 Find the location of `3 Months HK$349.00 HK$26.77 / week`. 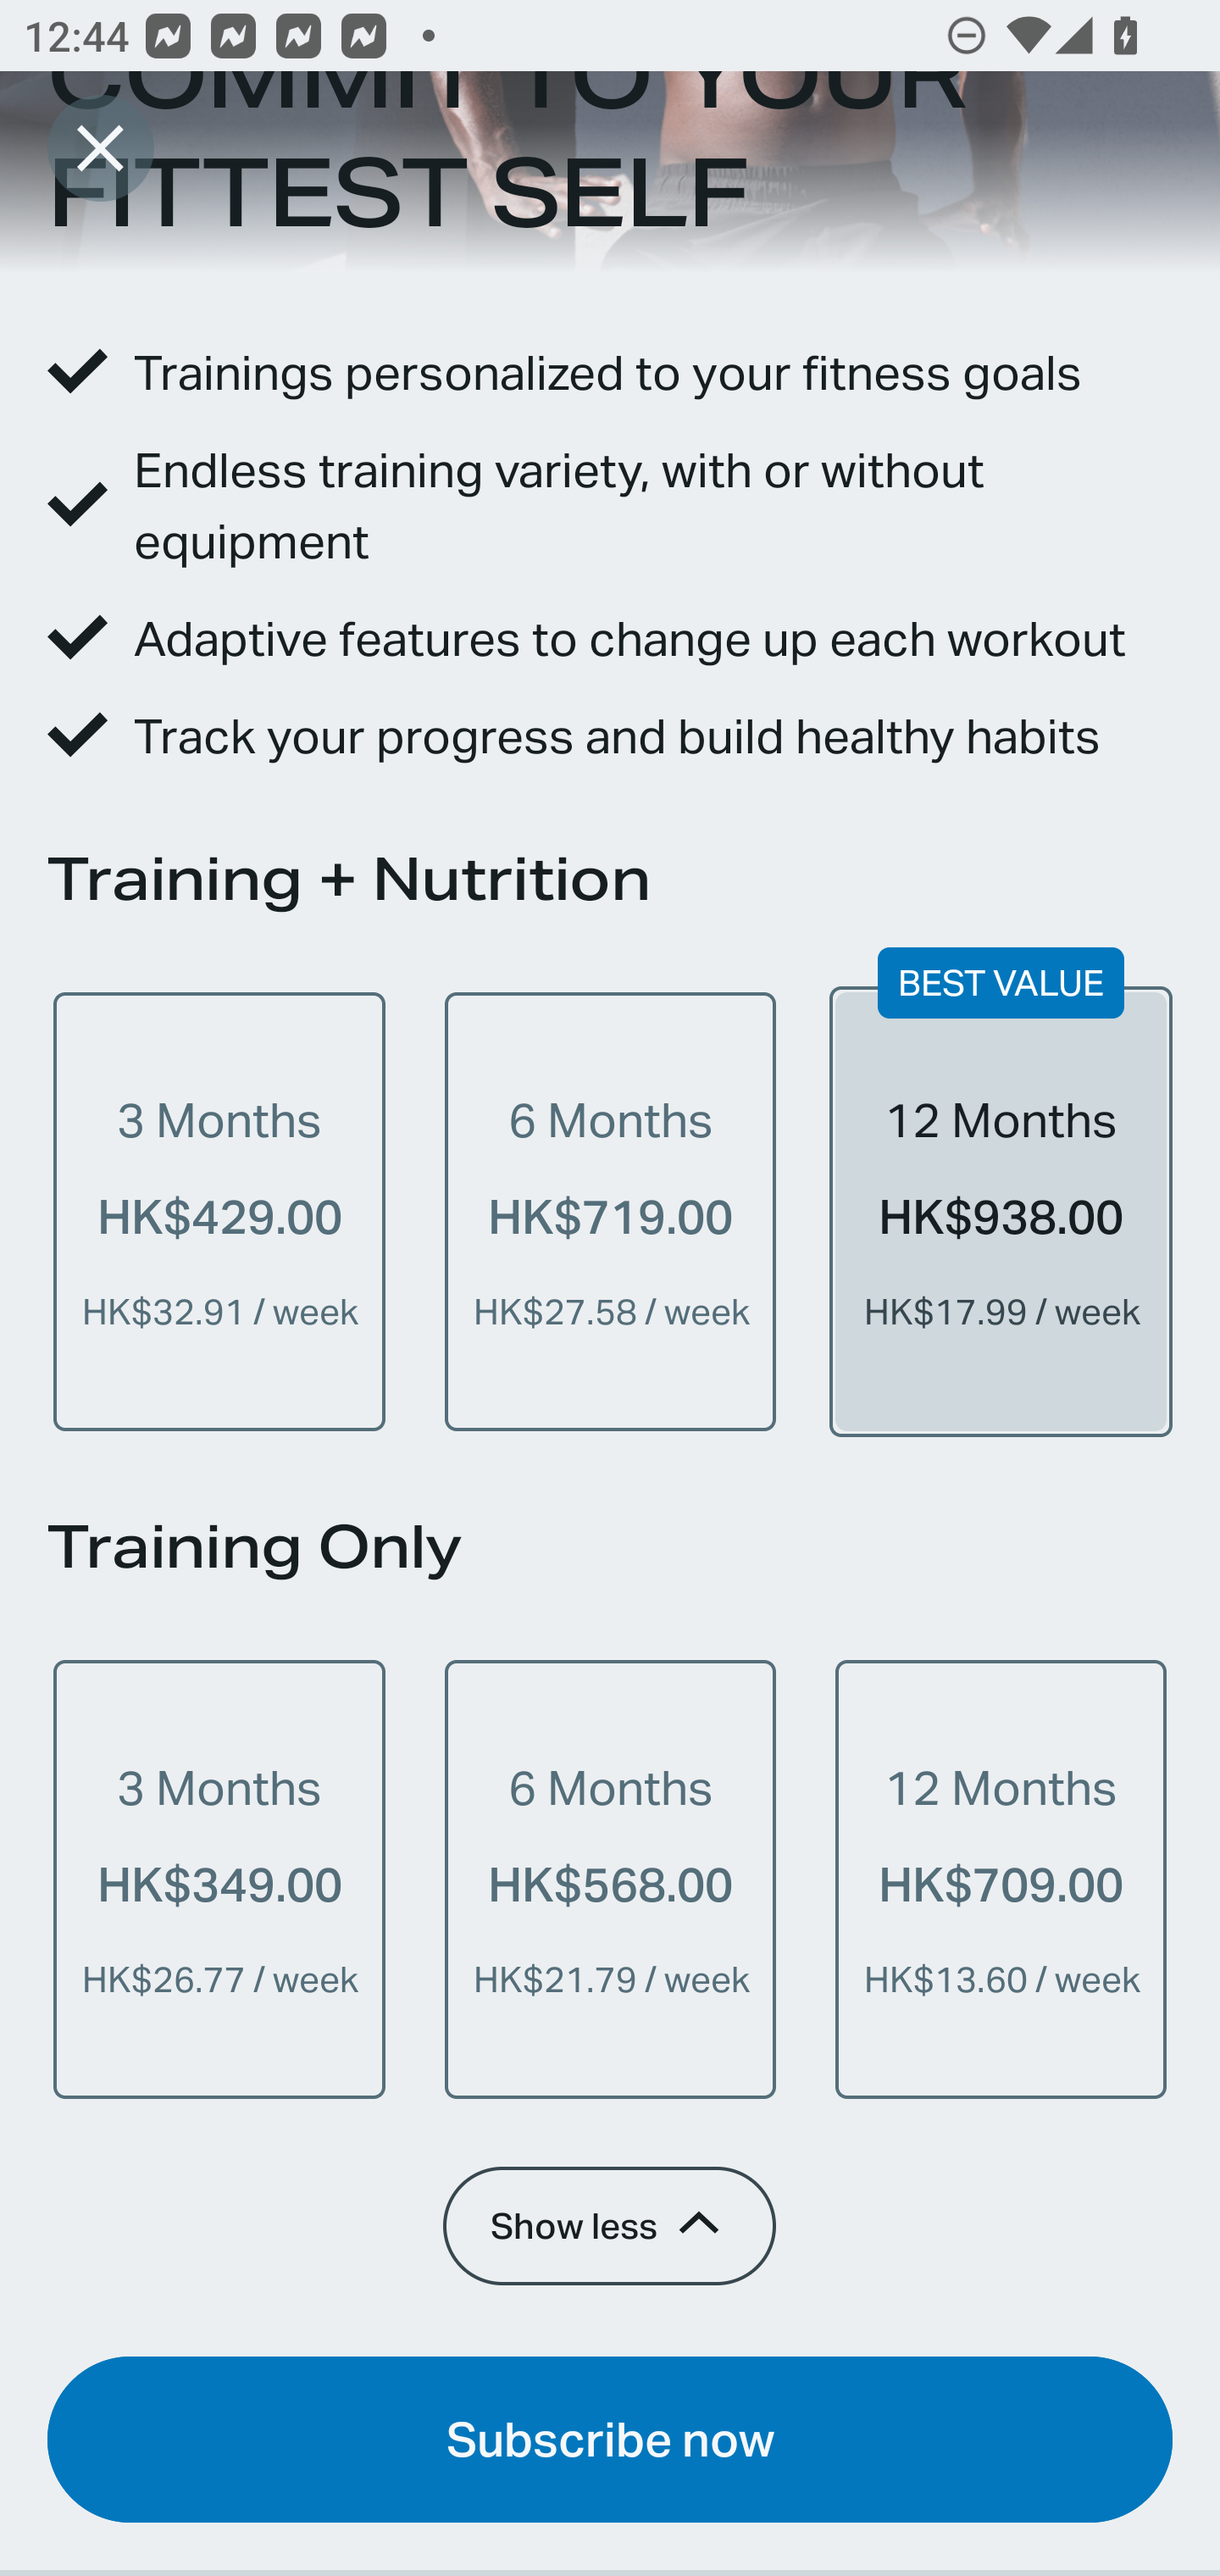

3 Months HK$349.00 HK$26.77 / week is located at coordinates (219, 1879).